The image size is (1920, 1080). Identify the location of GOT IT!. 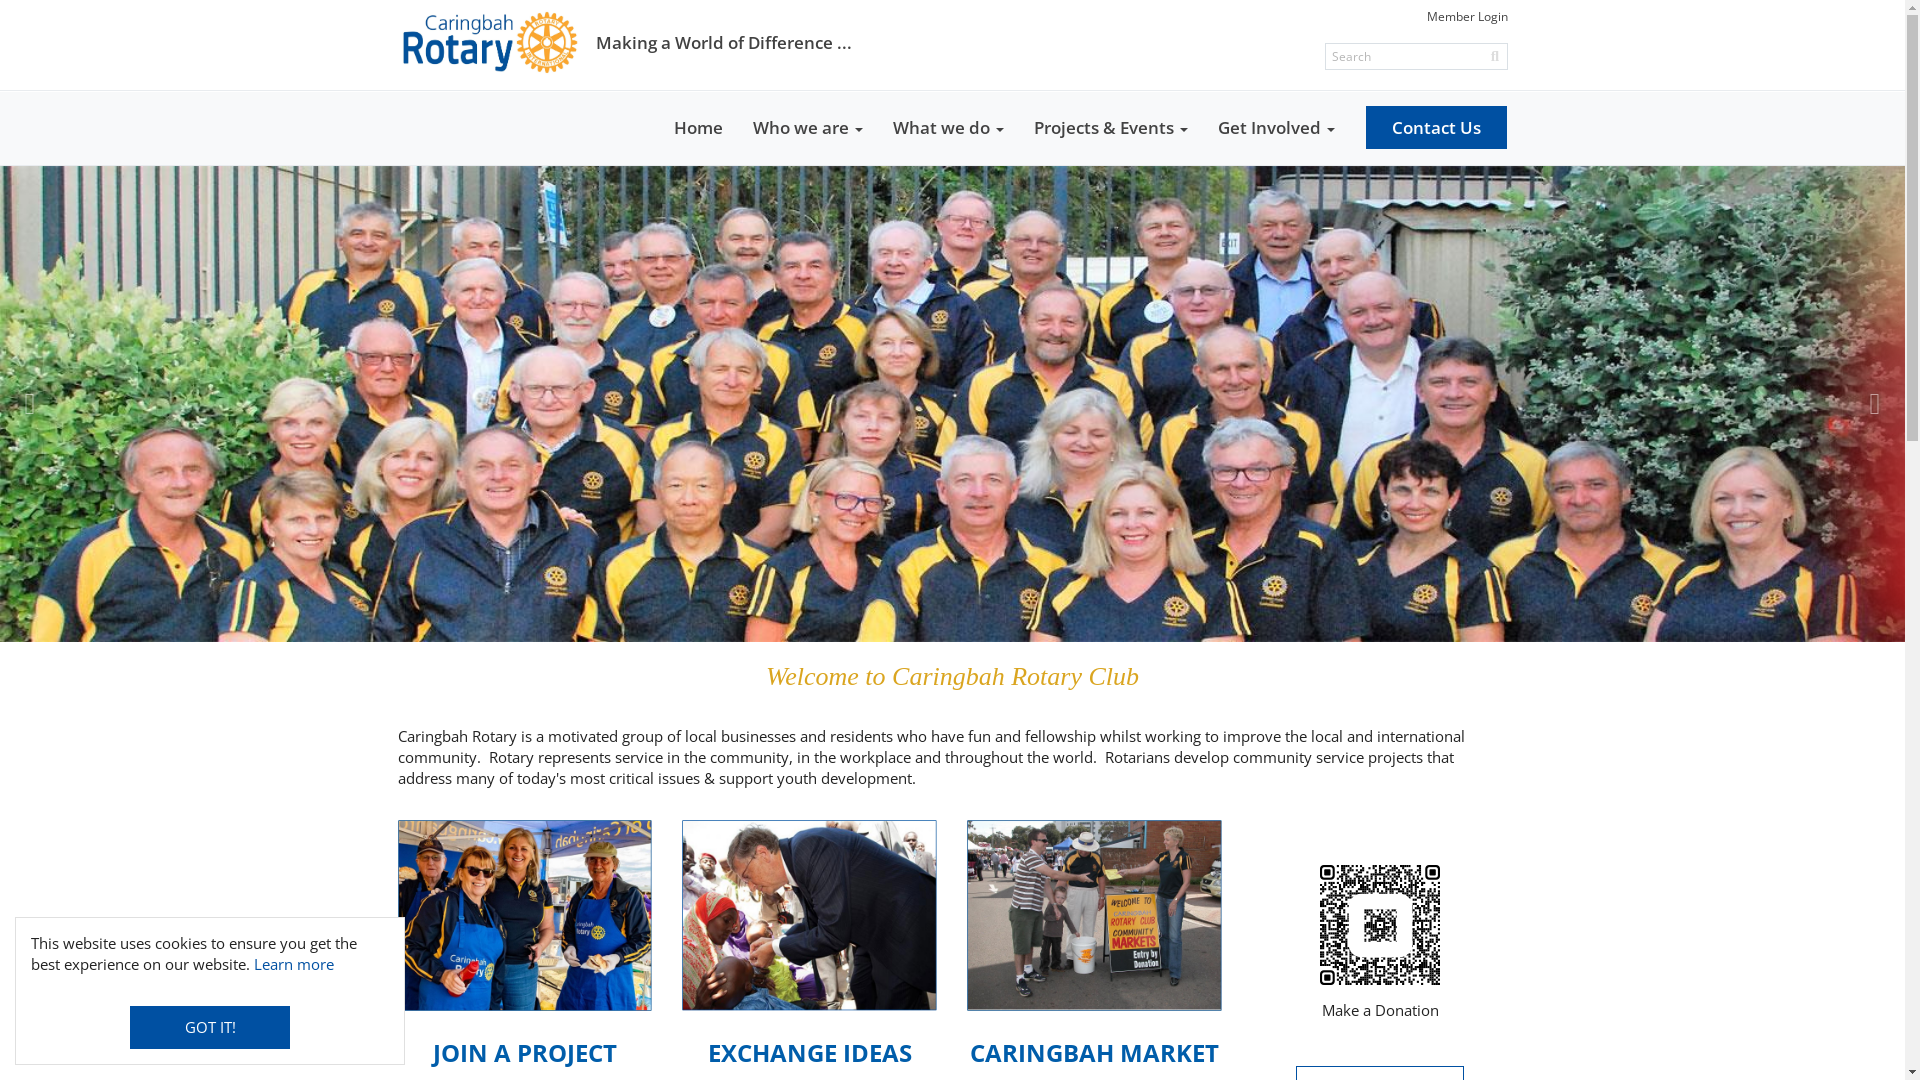
(210, 1028).